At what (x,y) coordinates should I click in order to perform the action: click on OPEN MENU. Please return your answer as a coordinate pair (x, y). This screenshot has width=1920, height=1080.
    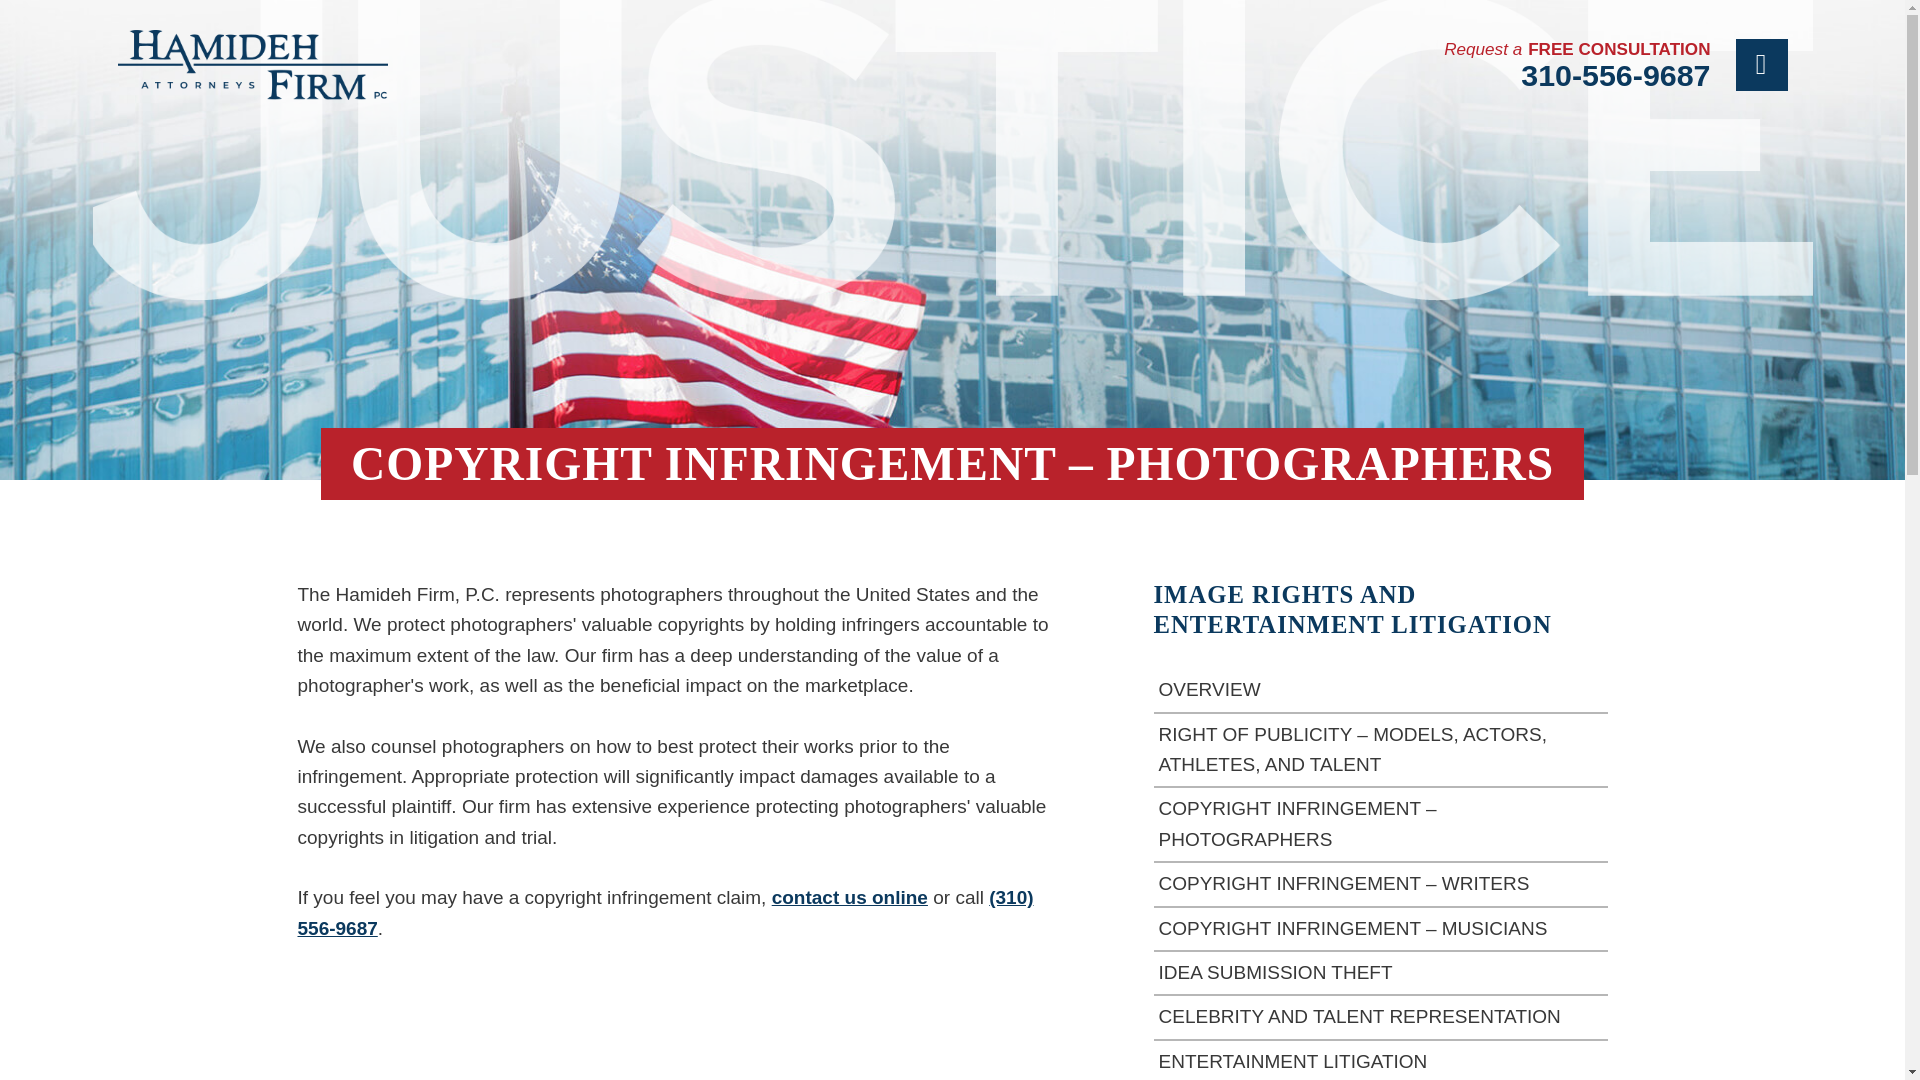
    Looking at the image, I should click on (1761, 64).